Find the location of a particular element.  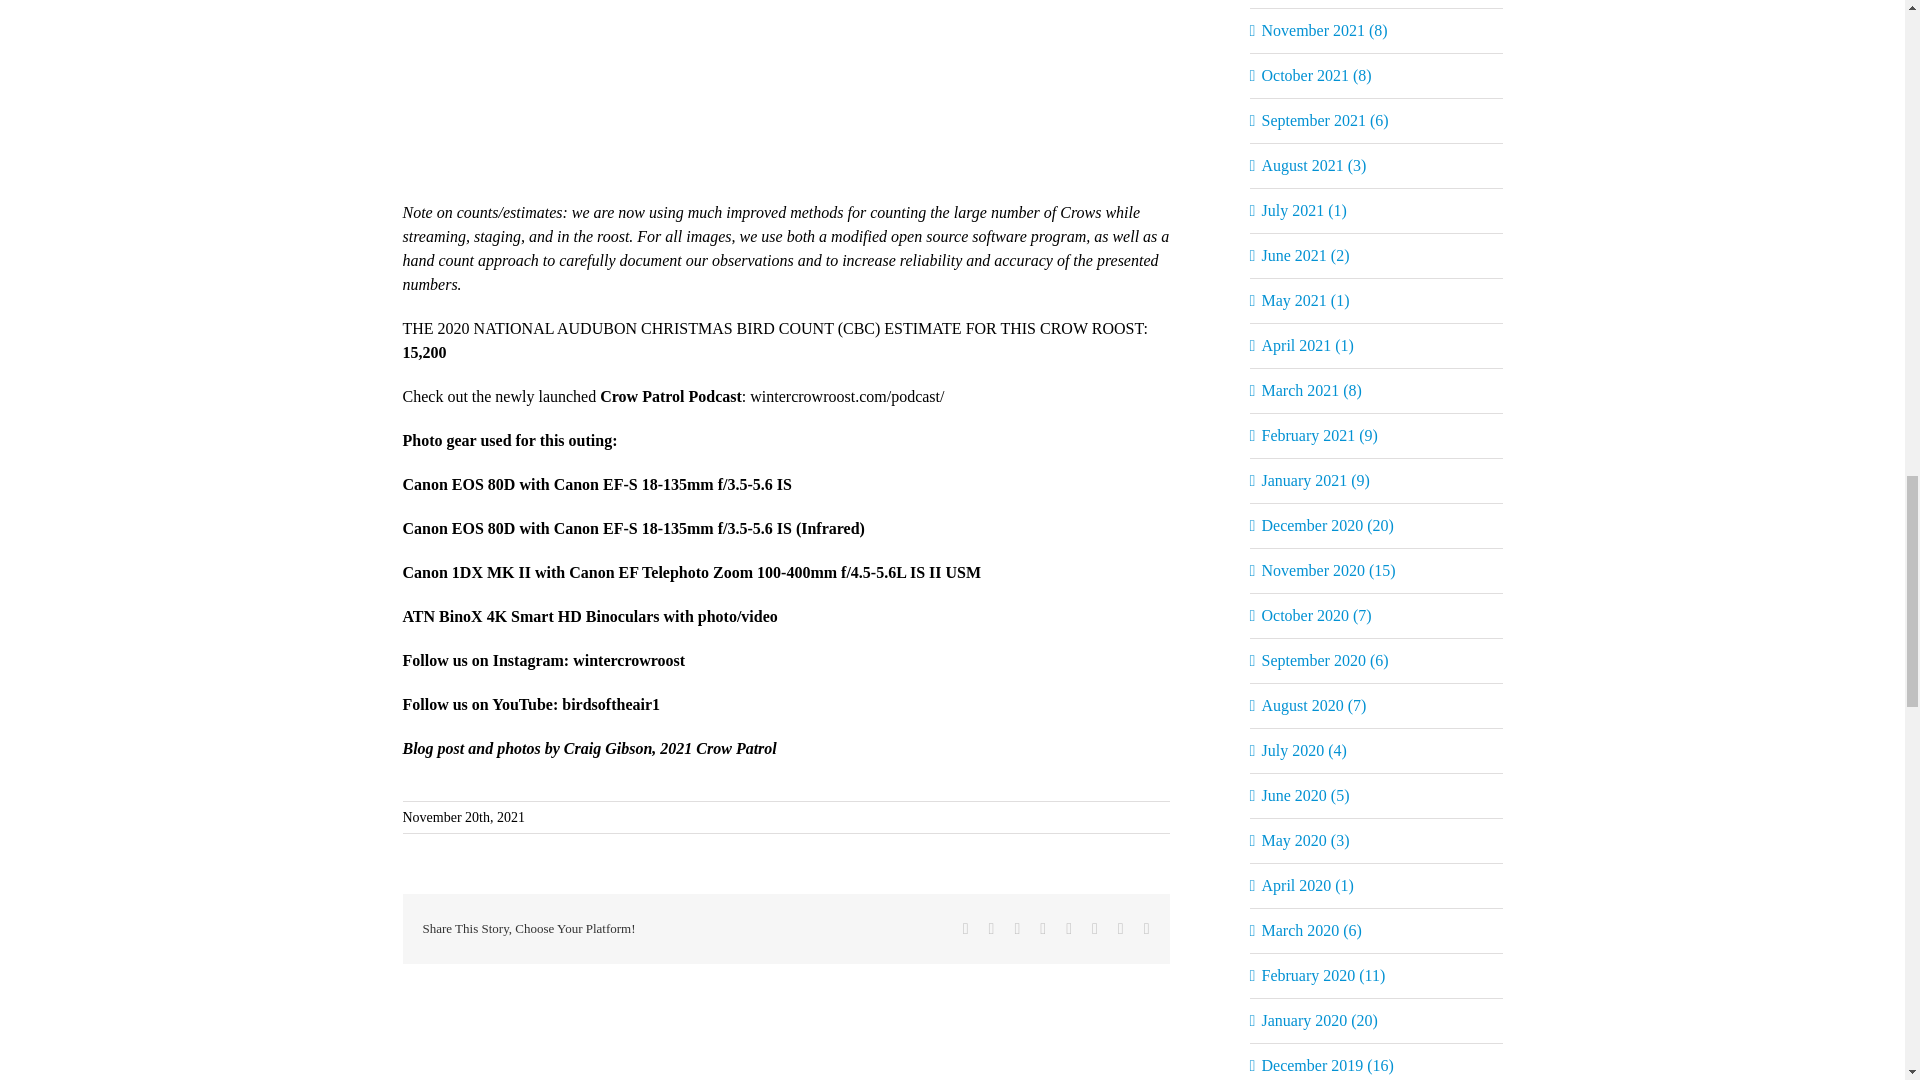

Pinterest is located at coordinates (1095, 929).